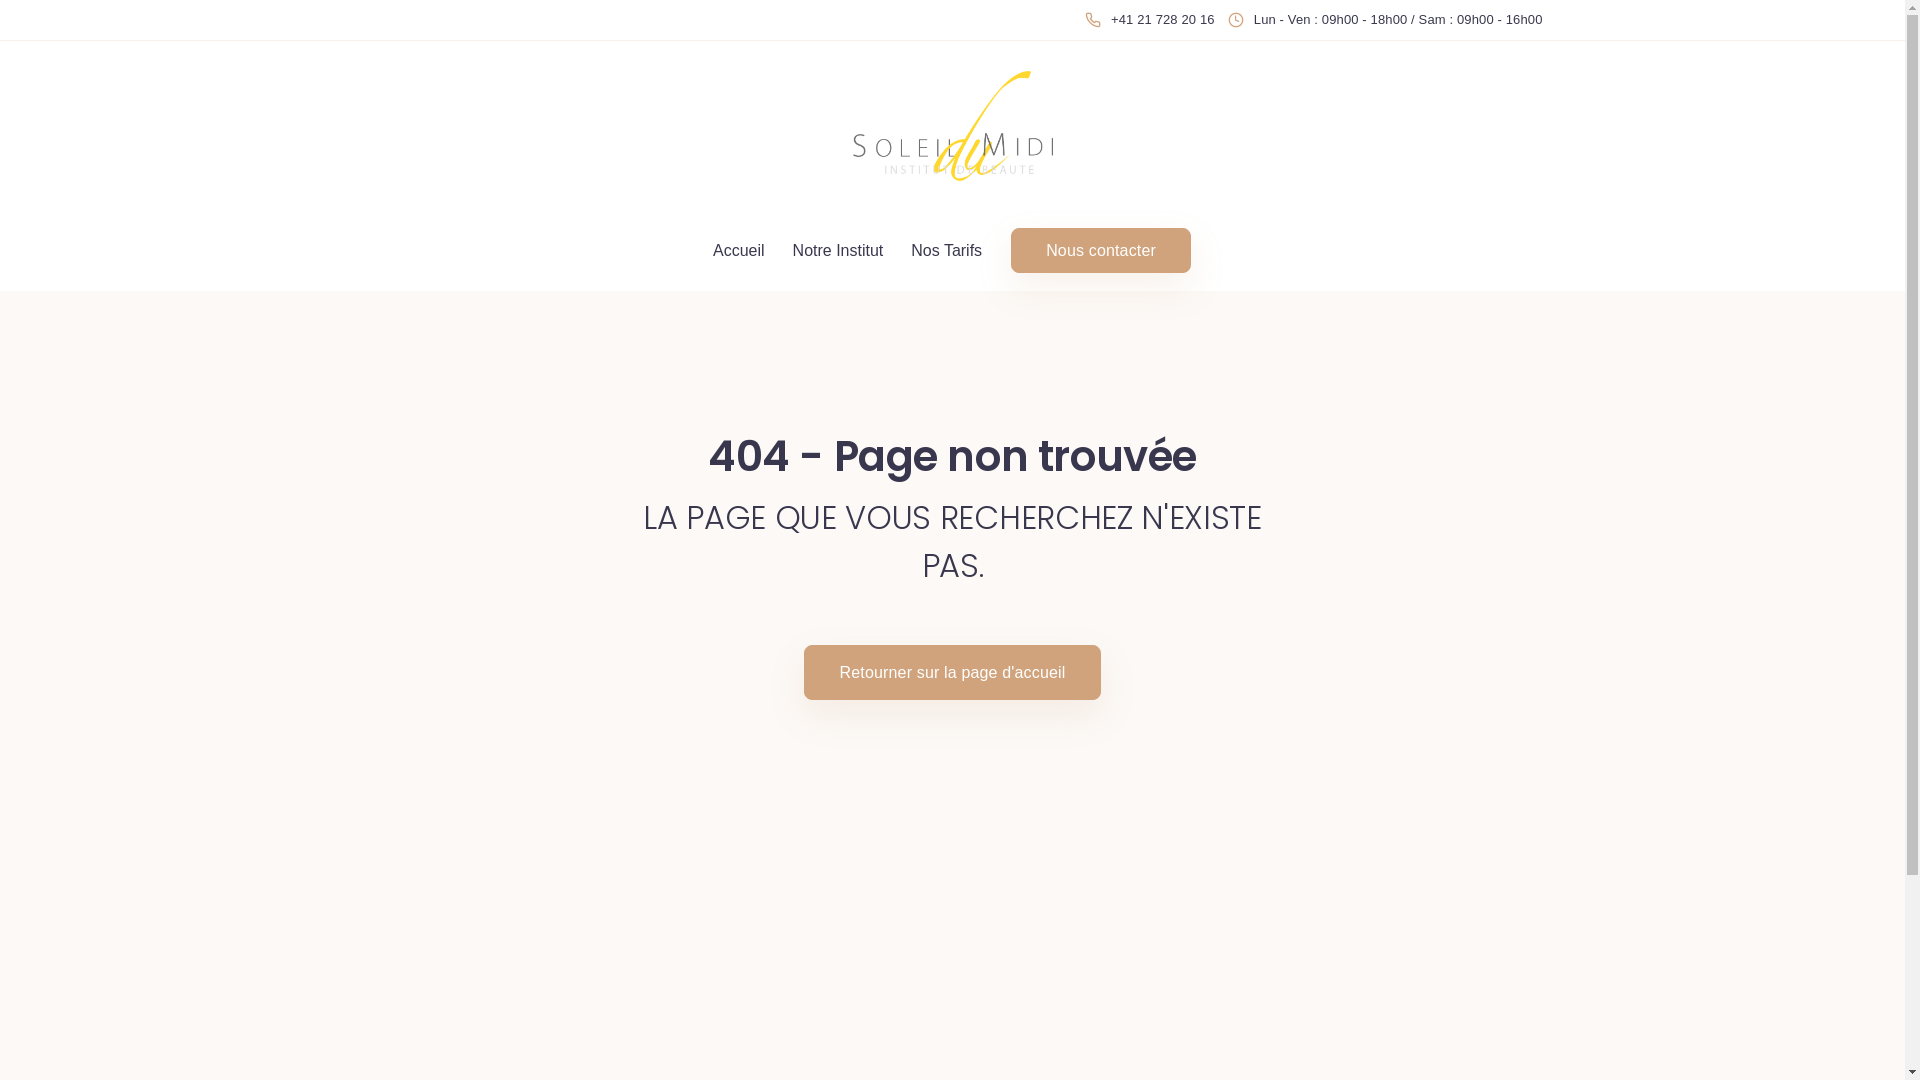  I want to click on +41 21 728 20 16, so click(1154, 20).